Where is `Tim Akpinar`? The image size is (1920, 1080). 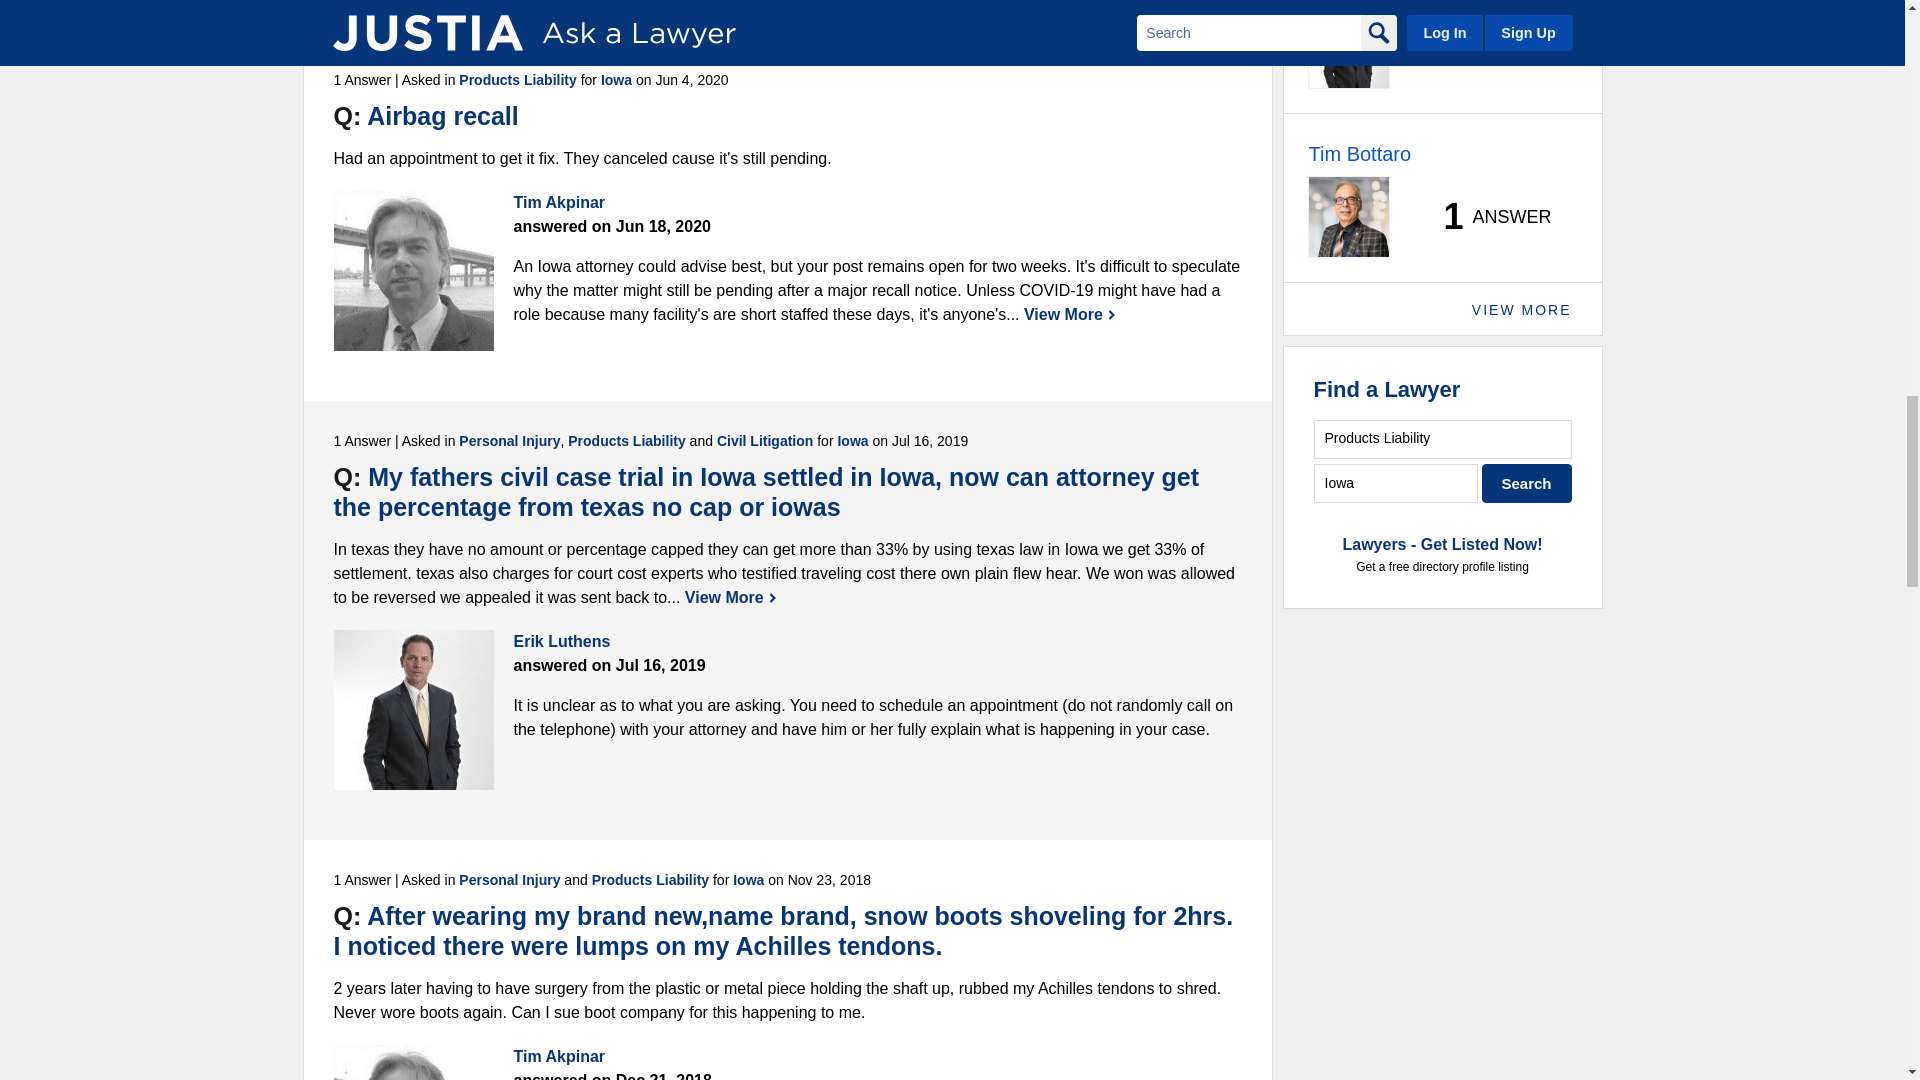 Tim Akpinar is located at coordinates (414, 271).